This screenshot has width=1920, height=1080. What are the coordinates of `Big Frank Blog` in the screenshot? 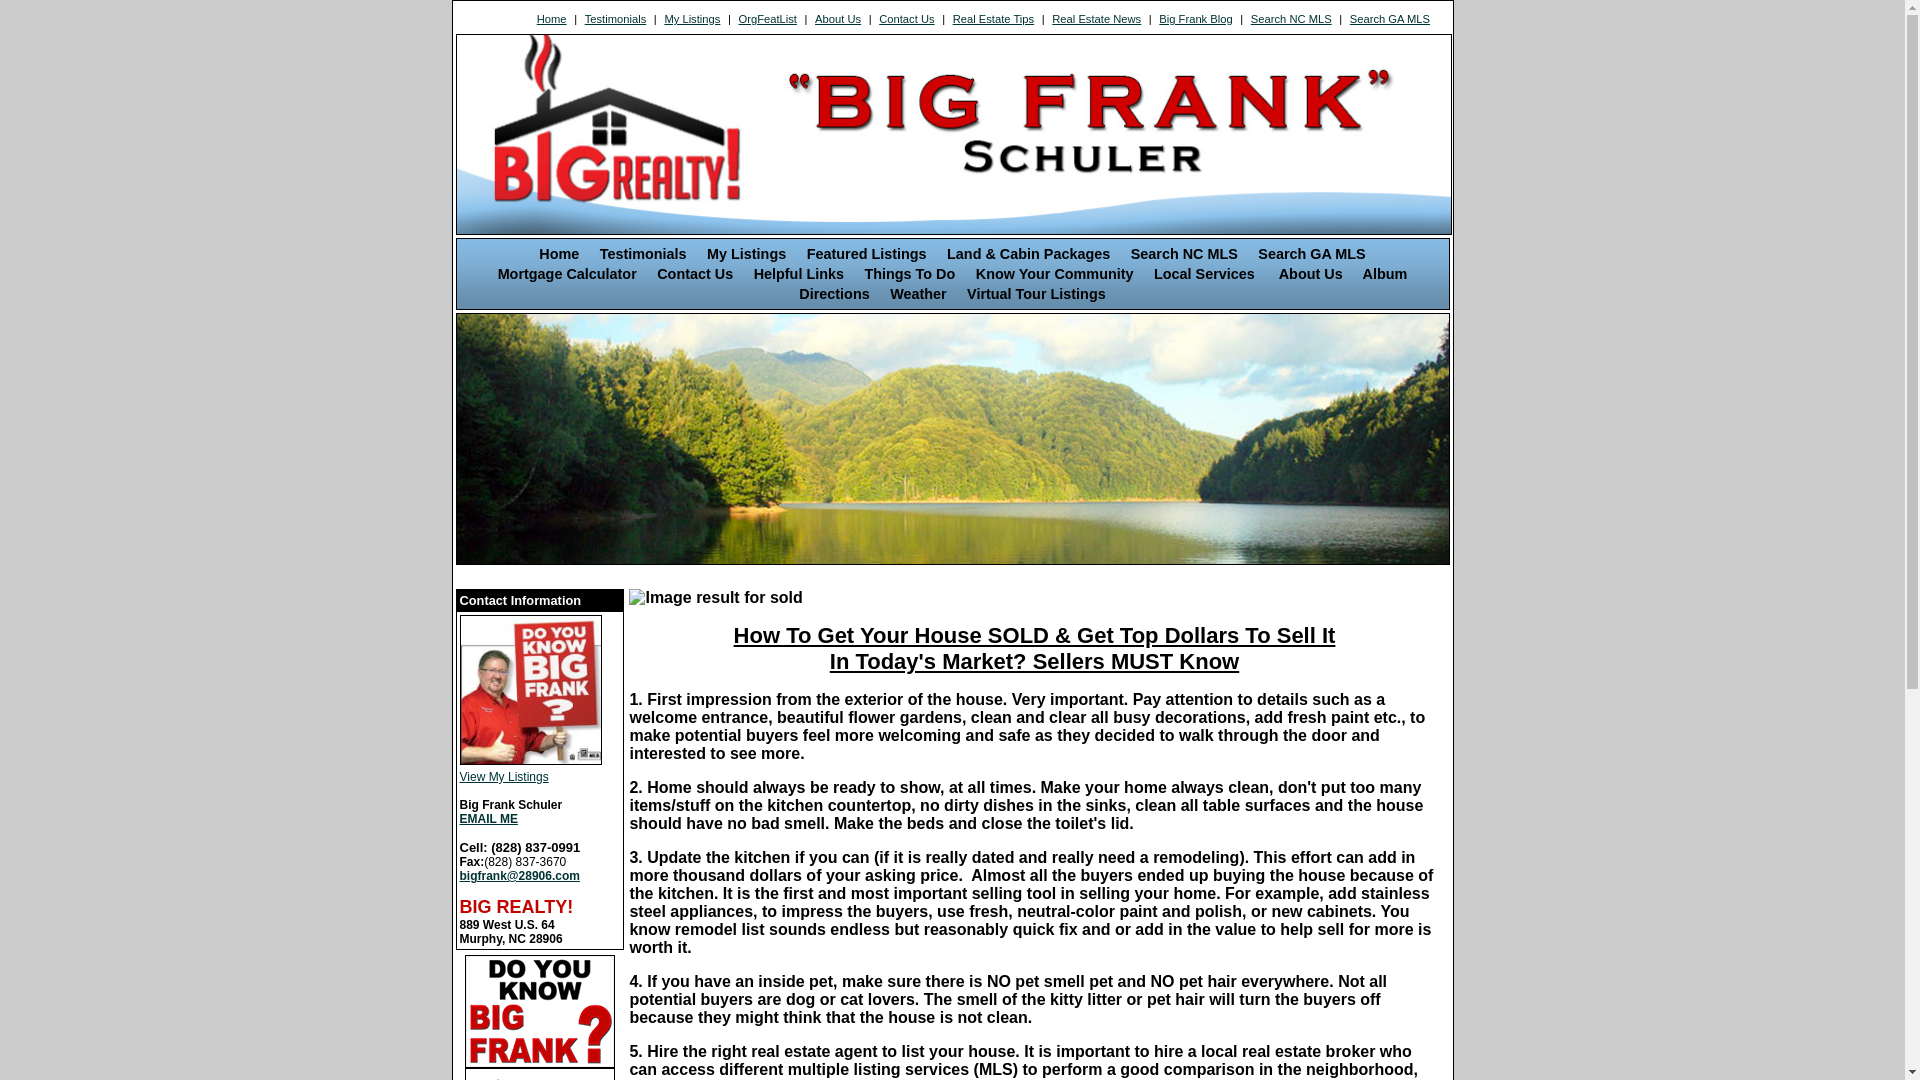 It's located at (1196, 19).